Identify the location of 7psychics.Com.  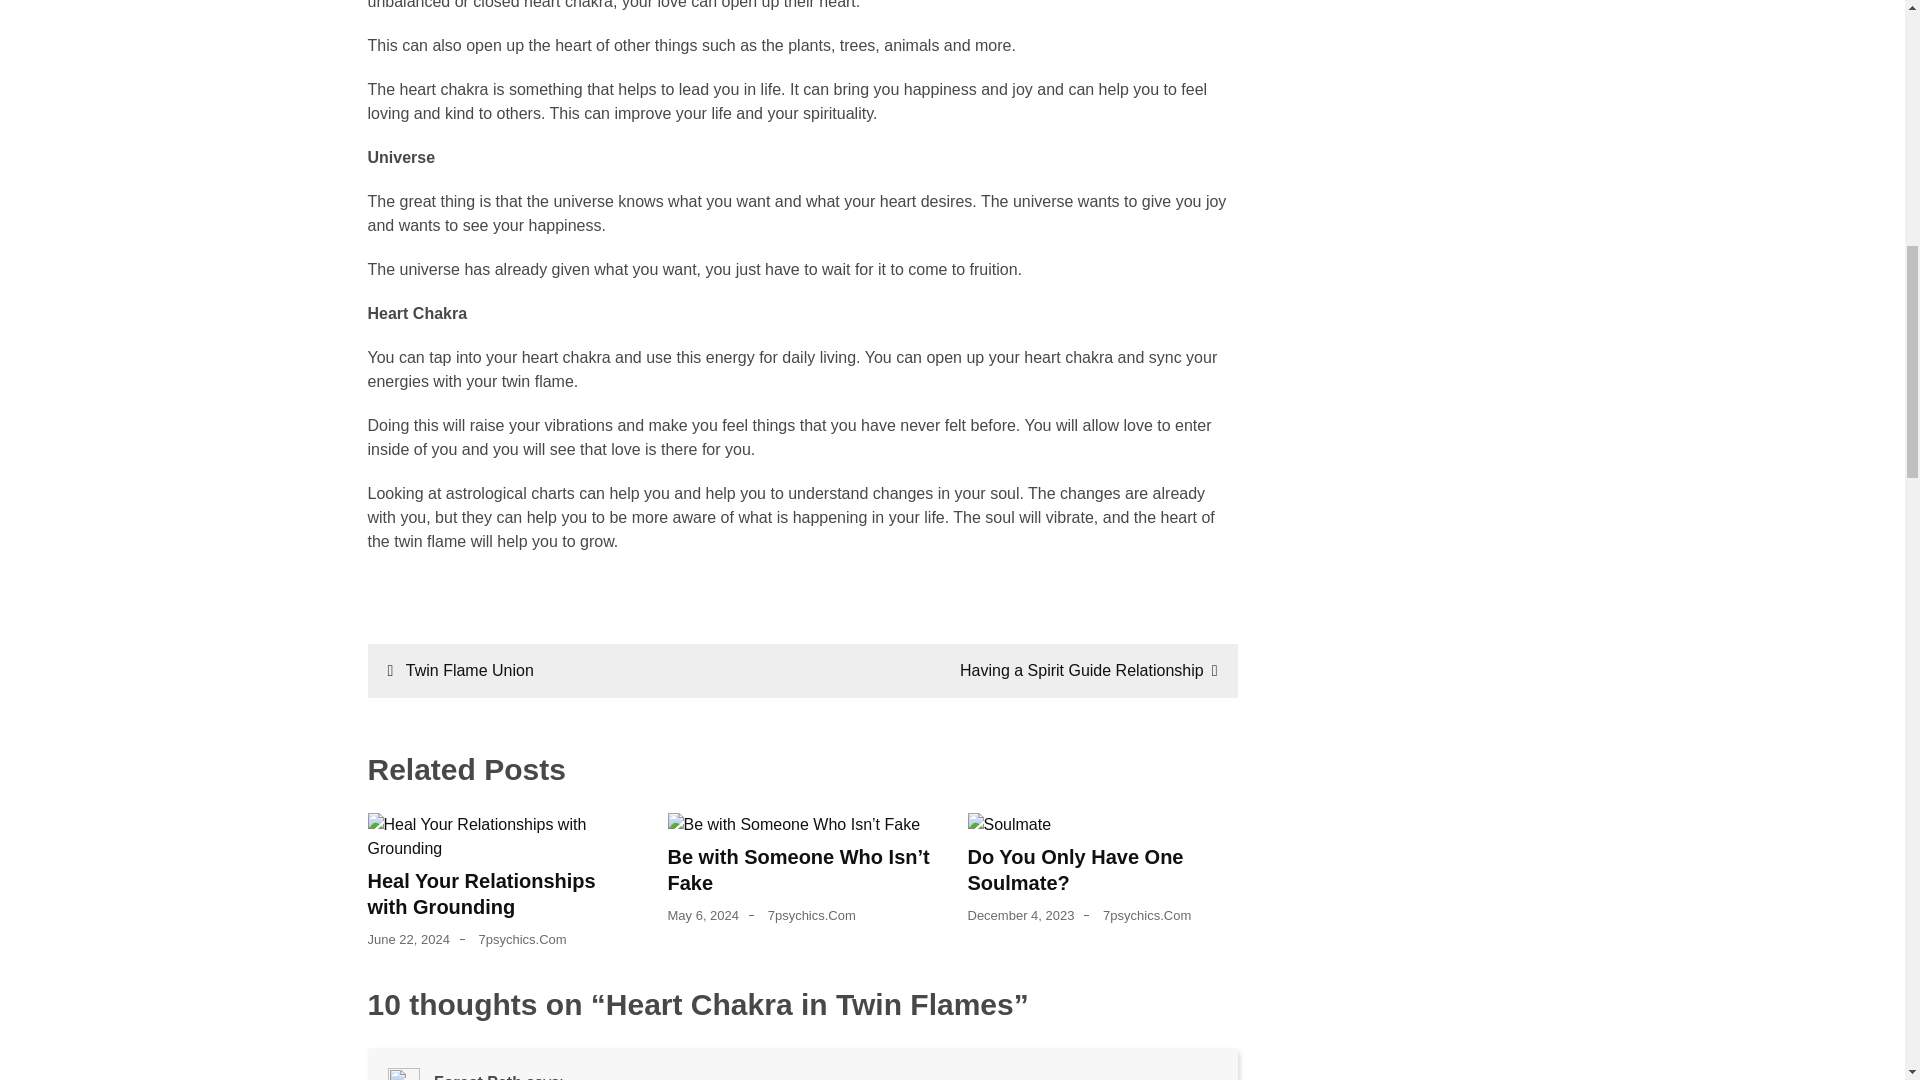
(522, 940).